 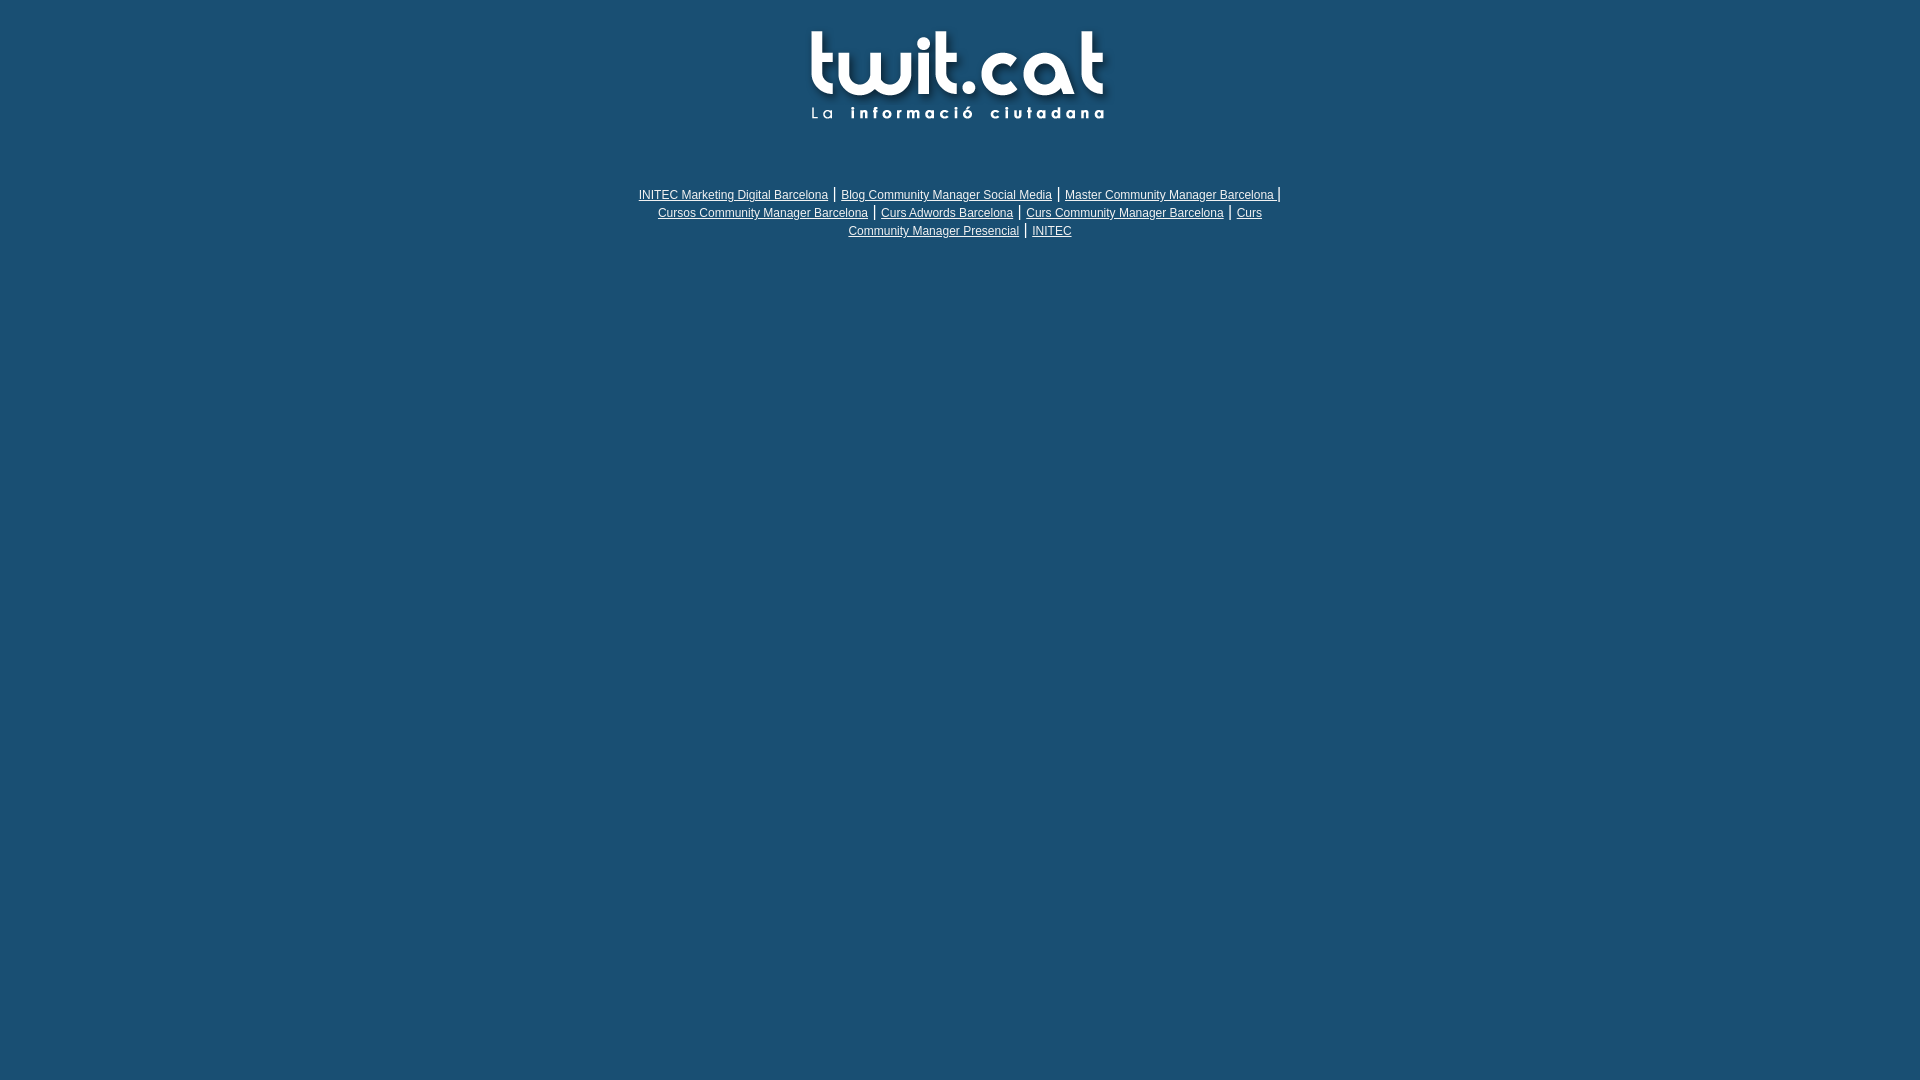 What do you see at coordinates (1171, 195) in the screenshot?
I see `Master Community Manager Barcelona` at bounding box center [1171, 195].